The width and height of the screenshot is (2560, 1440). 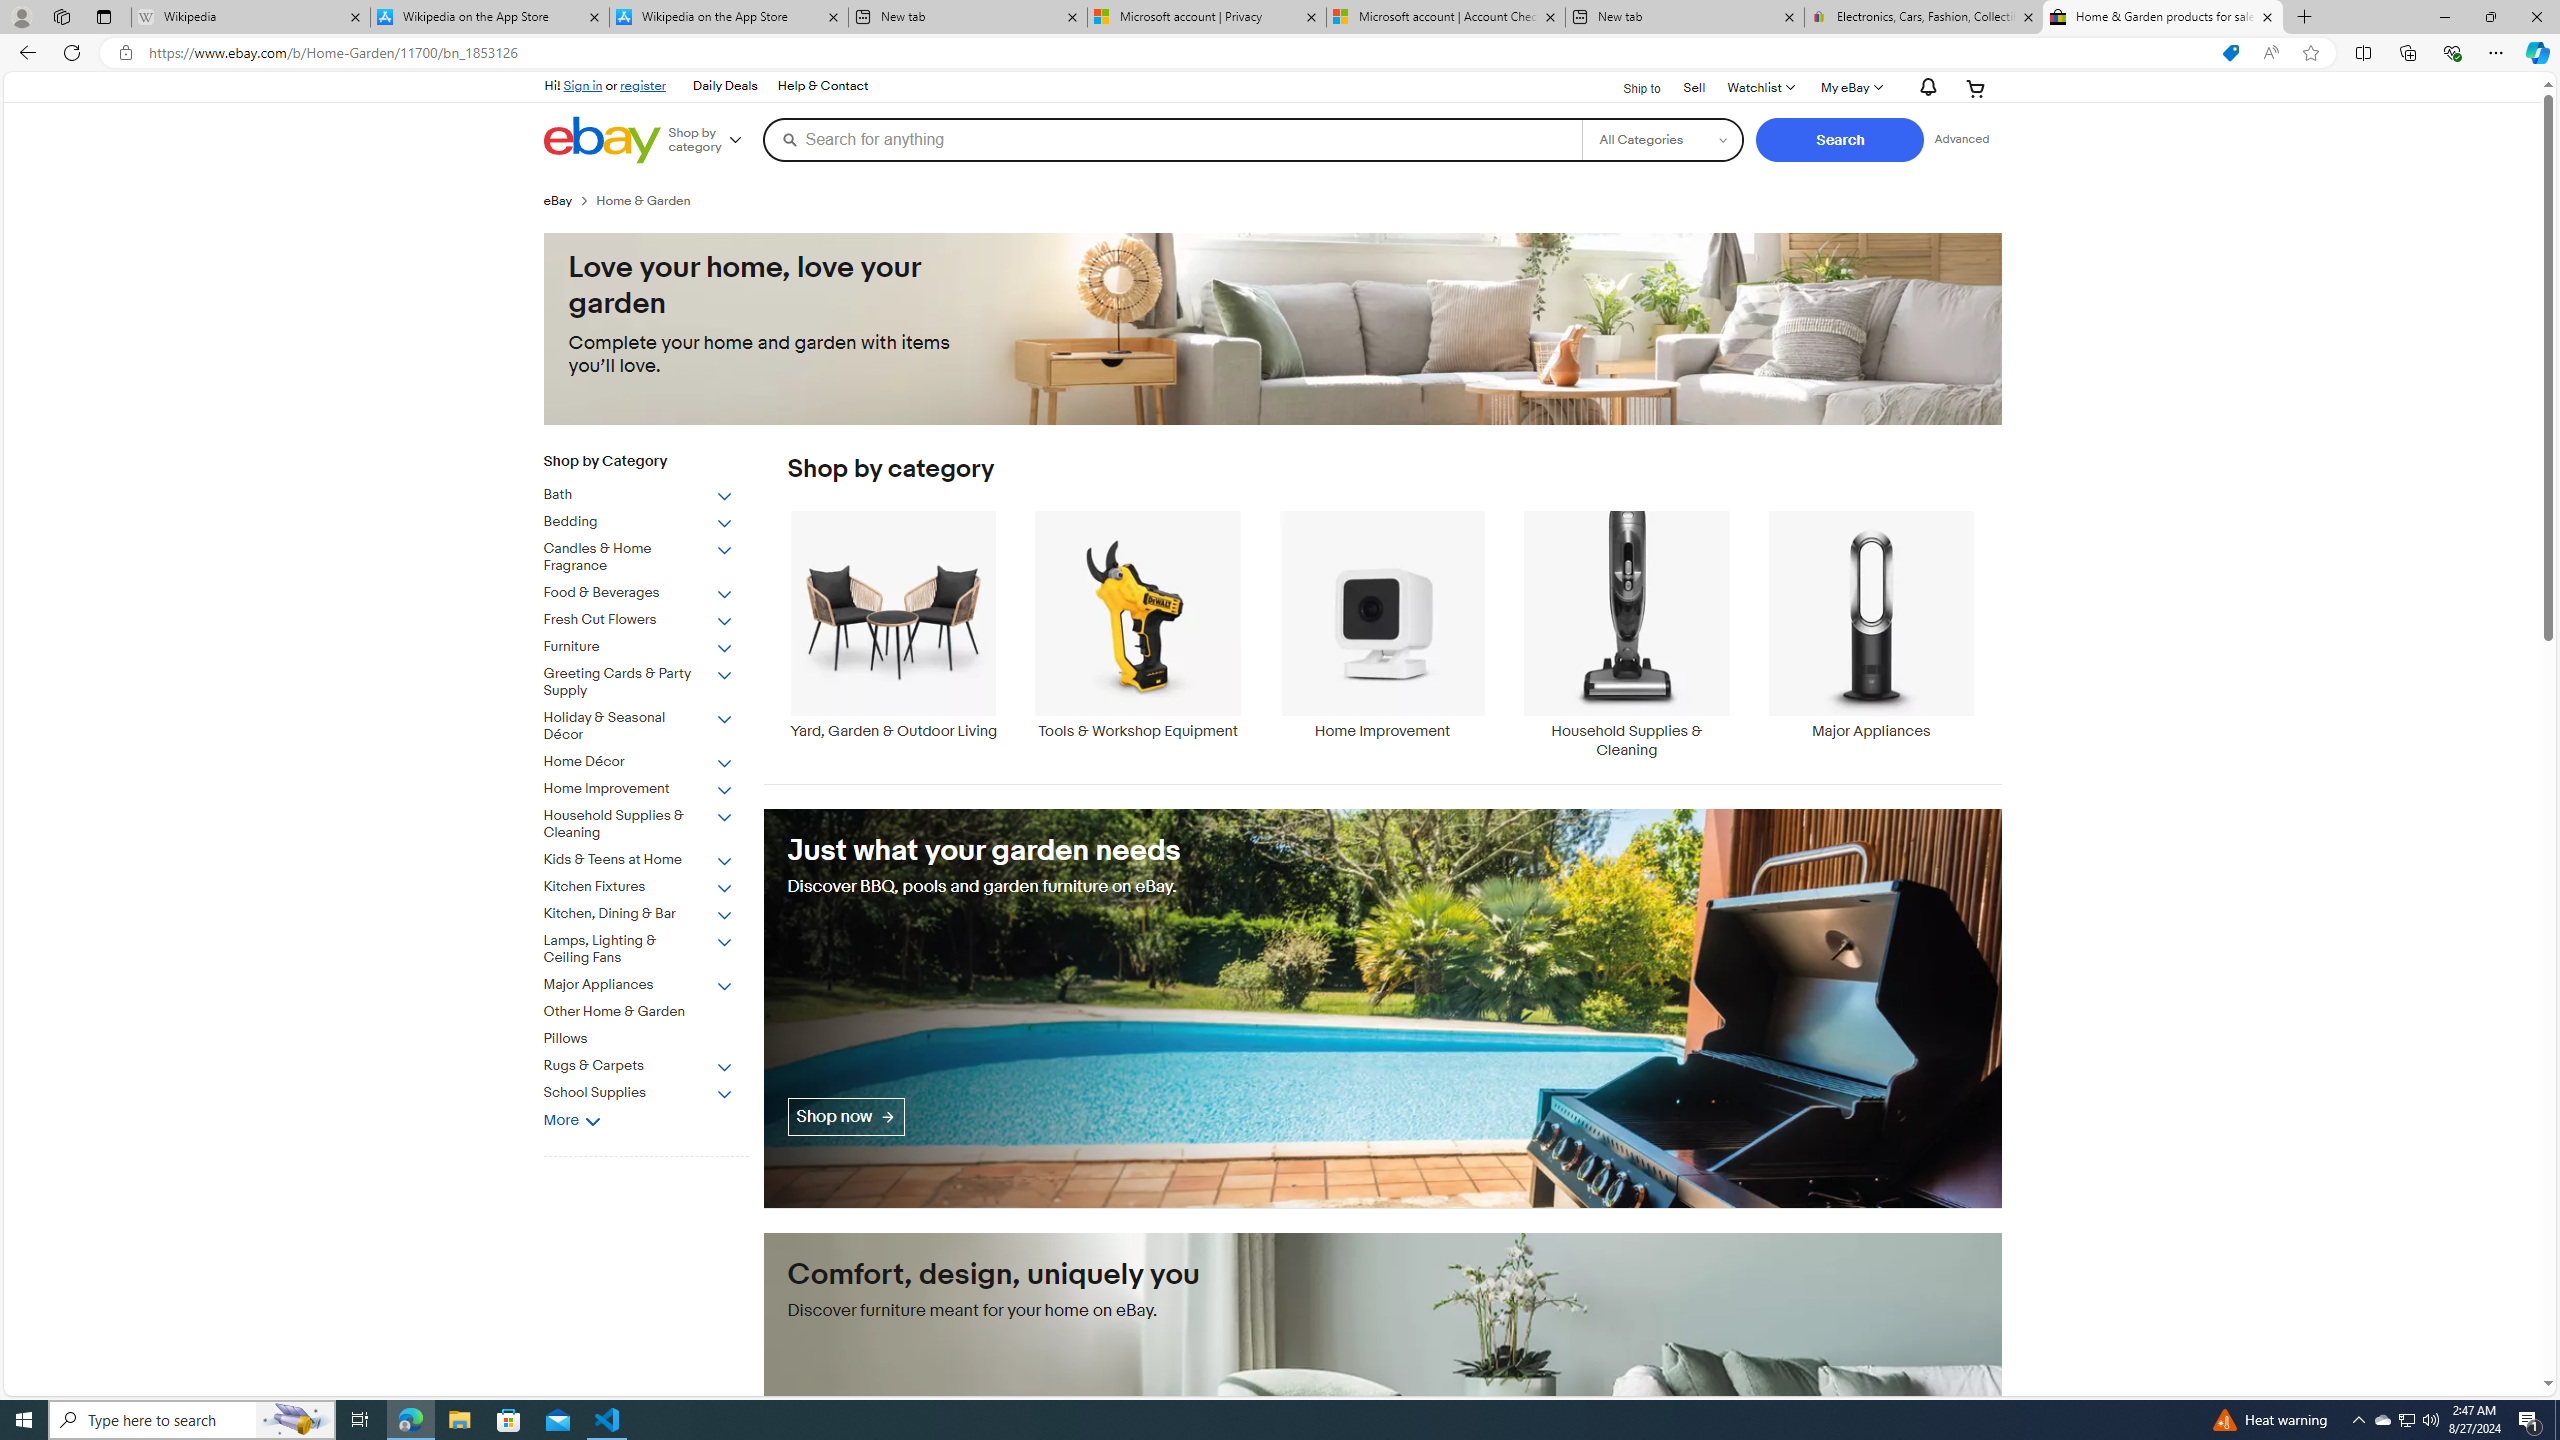 I want to click on My eBayExpand My eBay, so click(x=1850, y=88).